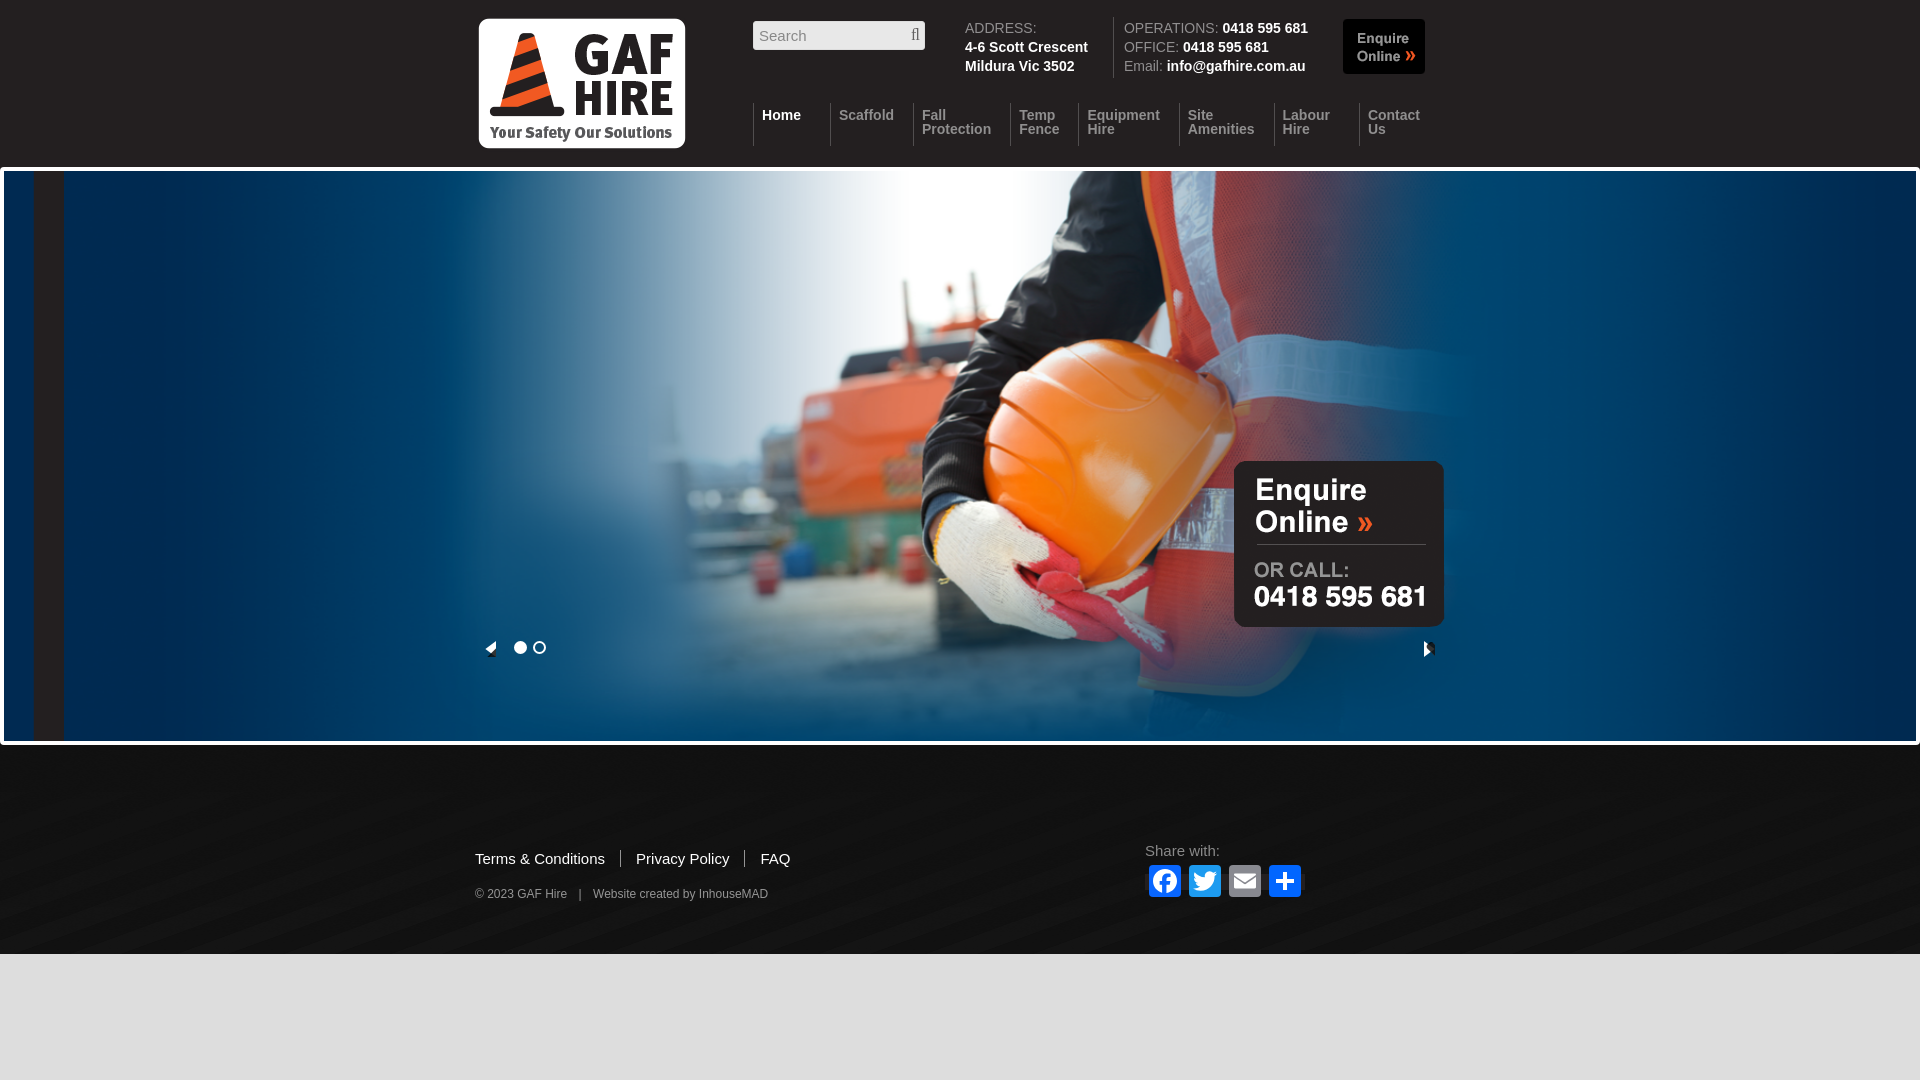  Describe the element at coordinates (1430, 649) in the screenshot. I see `Next` at that location.